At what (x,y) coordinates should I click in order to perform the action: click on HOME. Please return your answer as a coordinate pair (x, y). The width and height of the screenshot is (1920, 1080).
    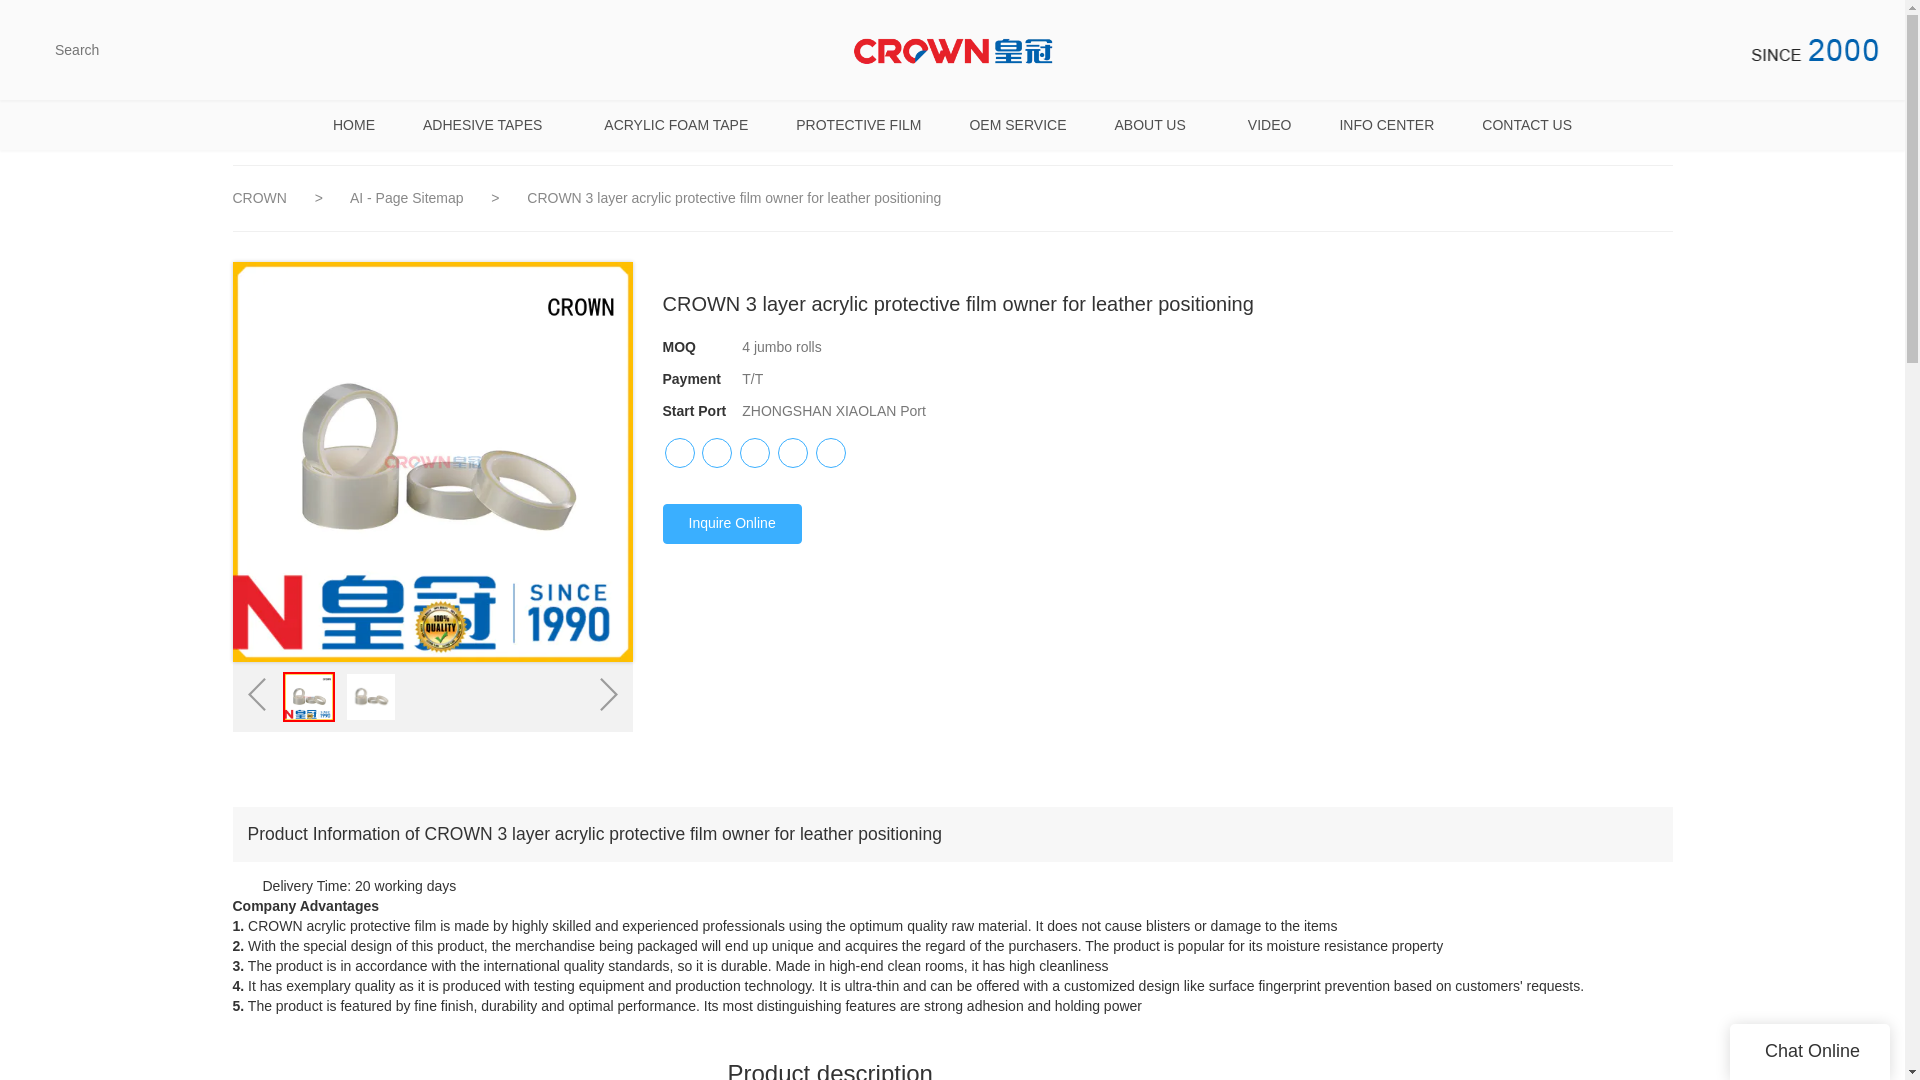
    Looking at the image, I should click on (354, 125).